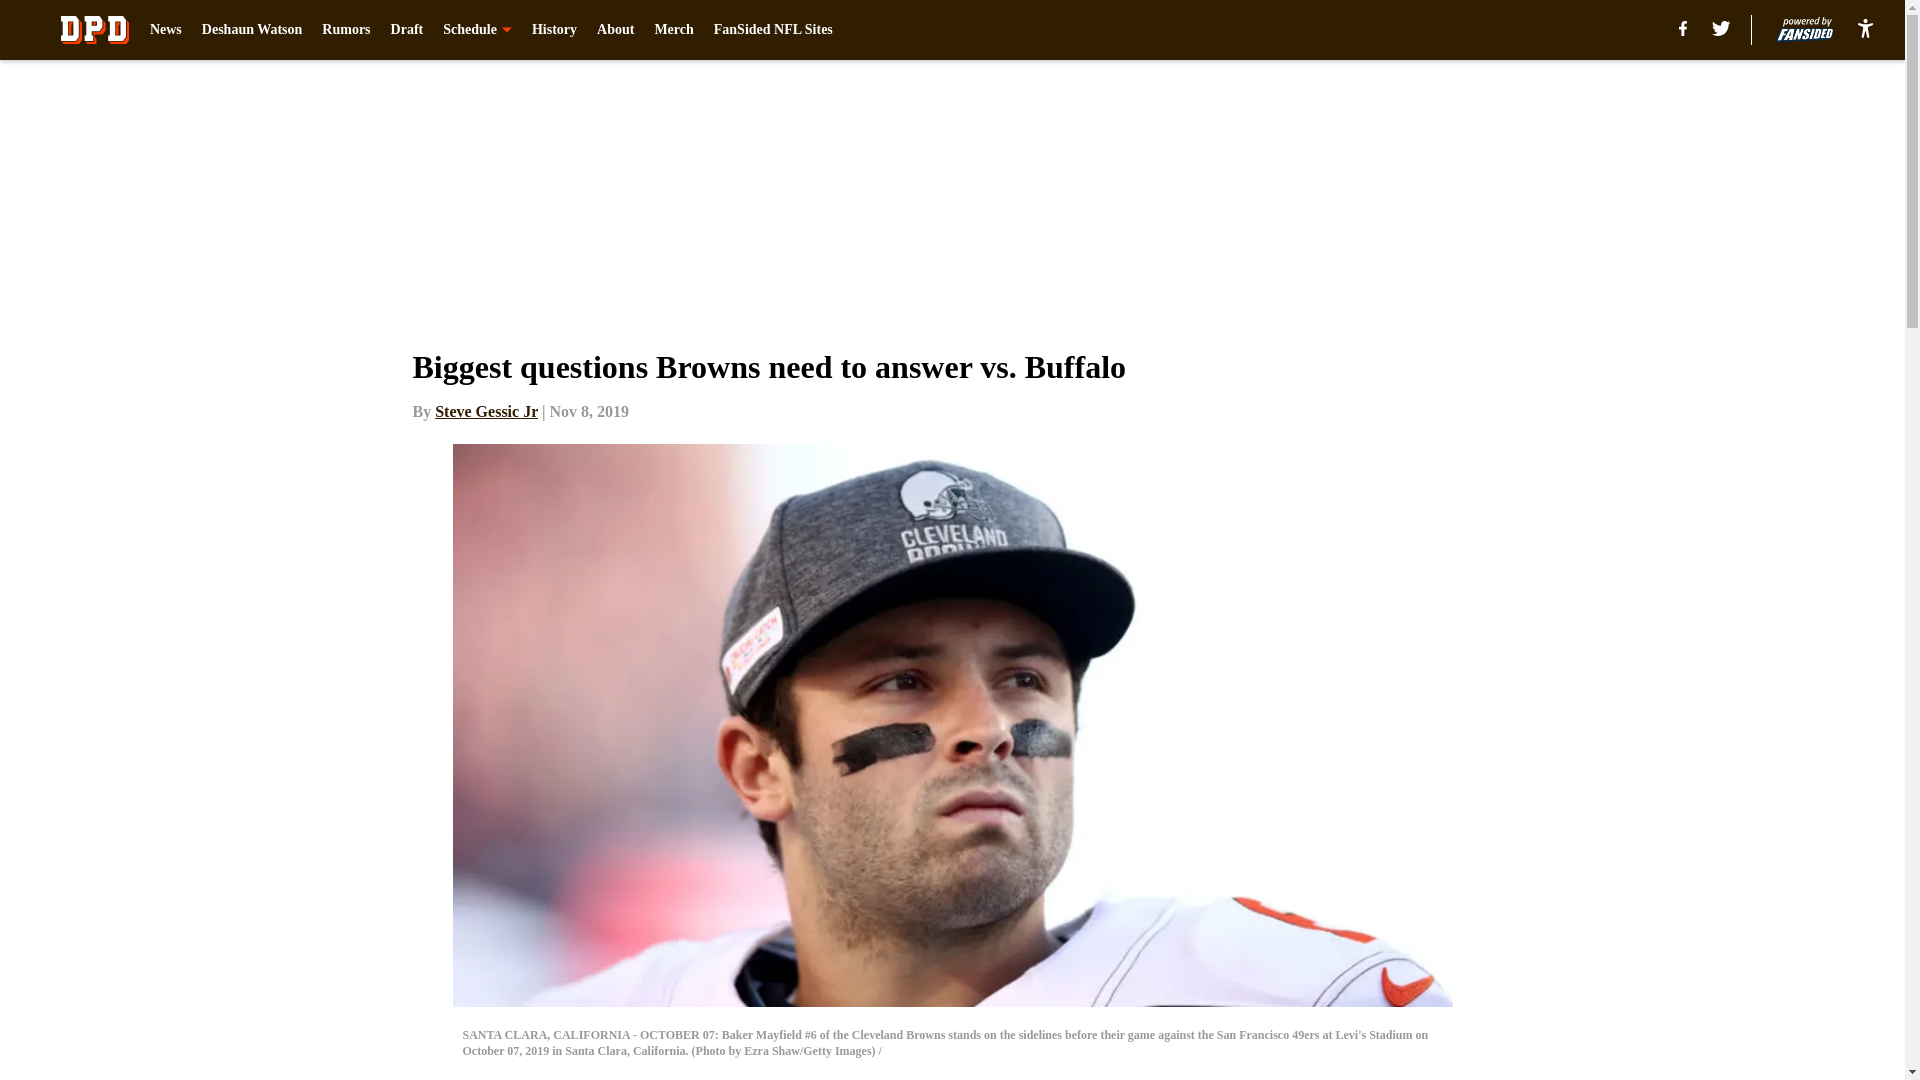 Image resolution: width=1920 pixels, height=1080 pixels. I want to click on FanSided NFL Sites, so click(774, 30).